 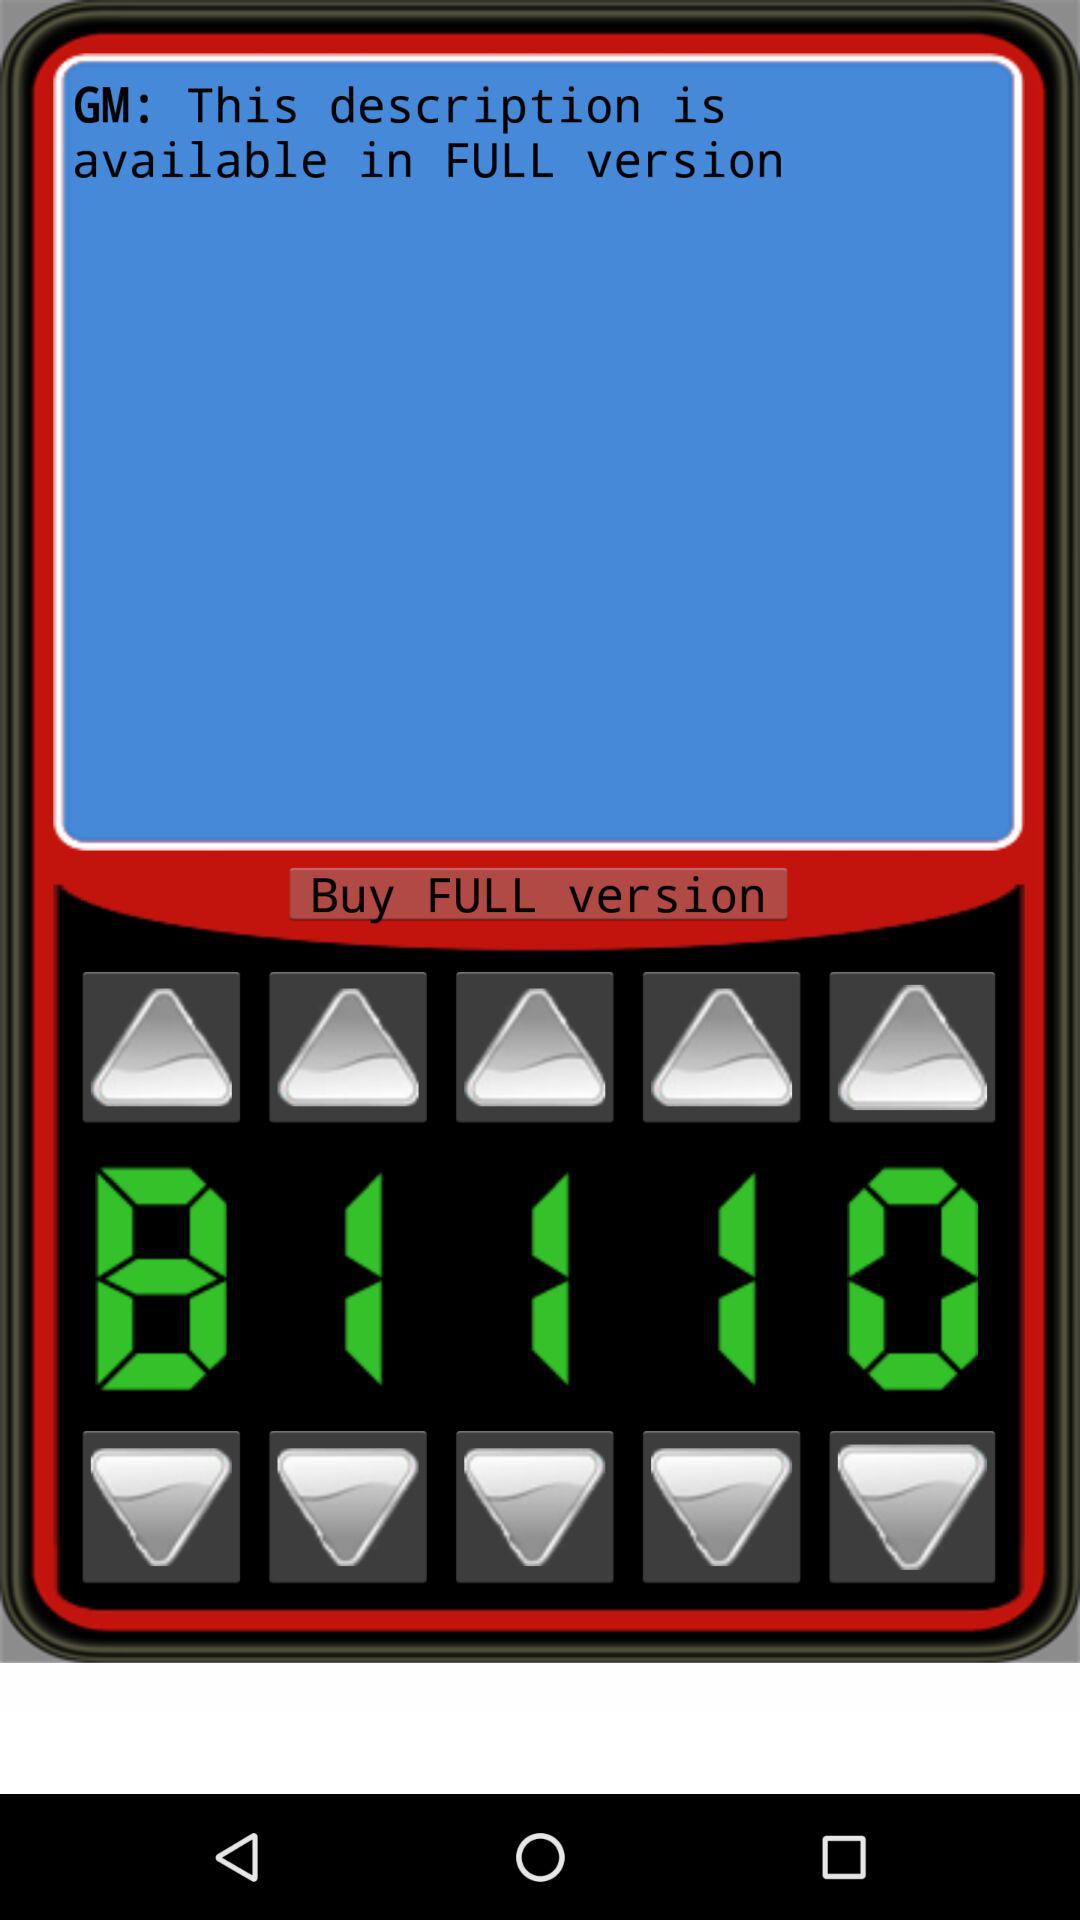 What do you see at coordinates (538, 452) in the screenshot?
I see `choose icon above the buy full version` at bounding box center [538, 452].